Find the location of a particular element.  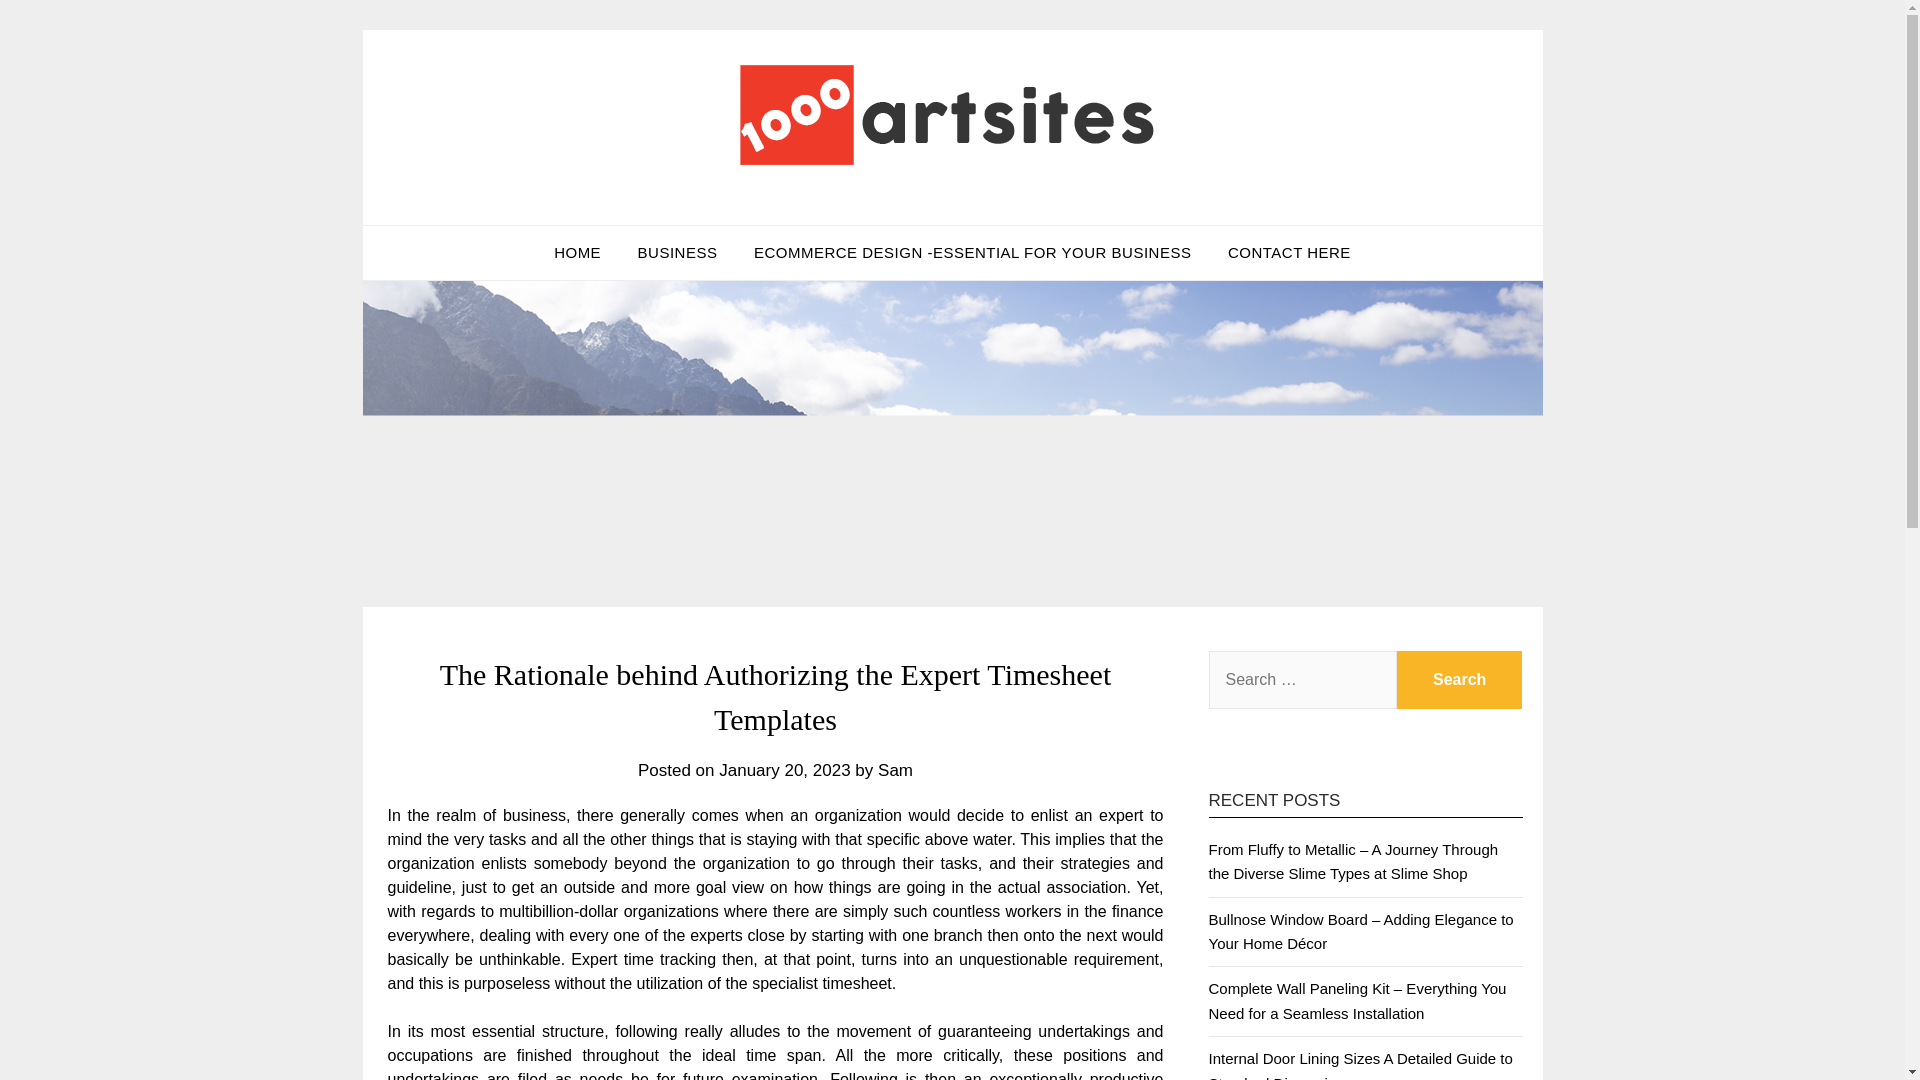

CONTACT HERE is located at coordinates (1289, 252).